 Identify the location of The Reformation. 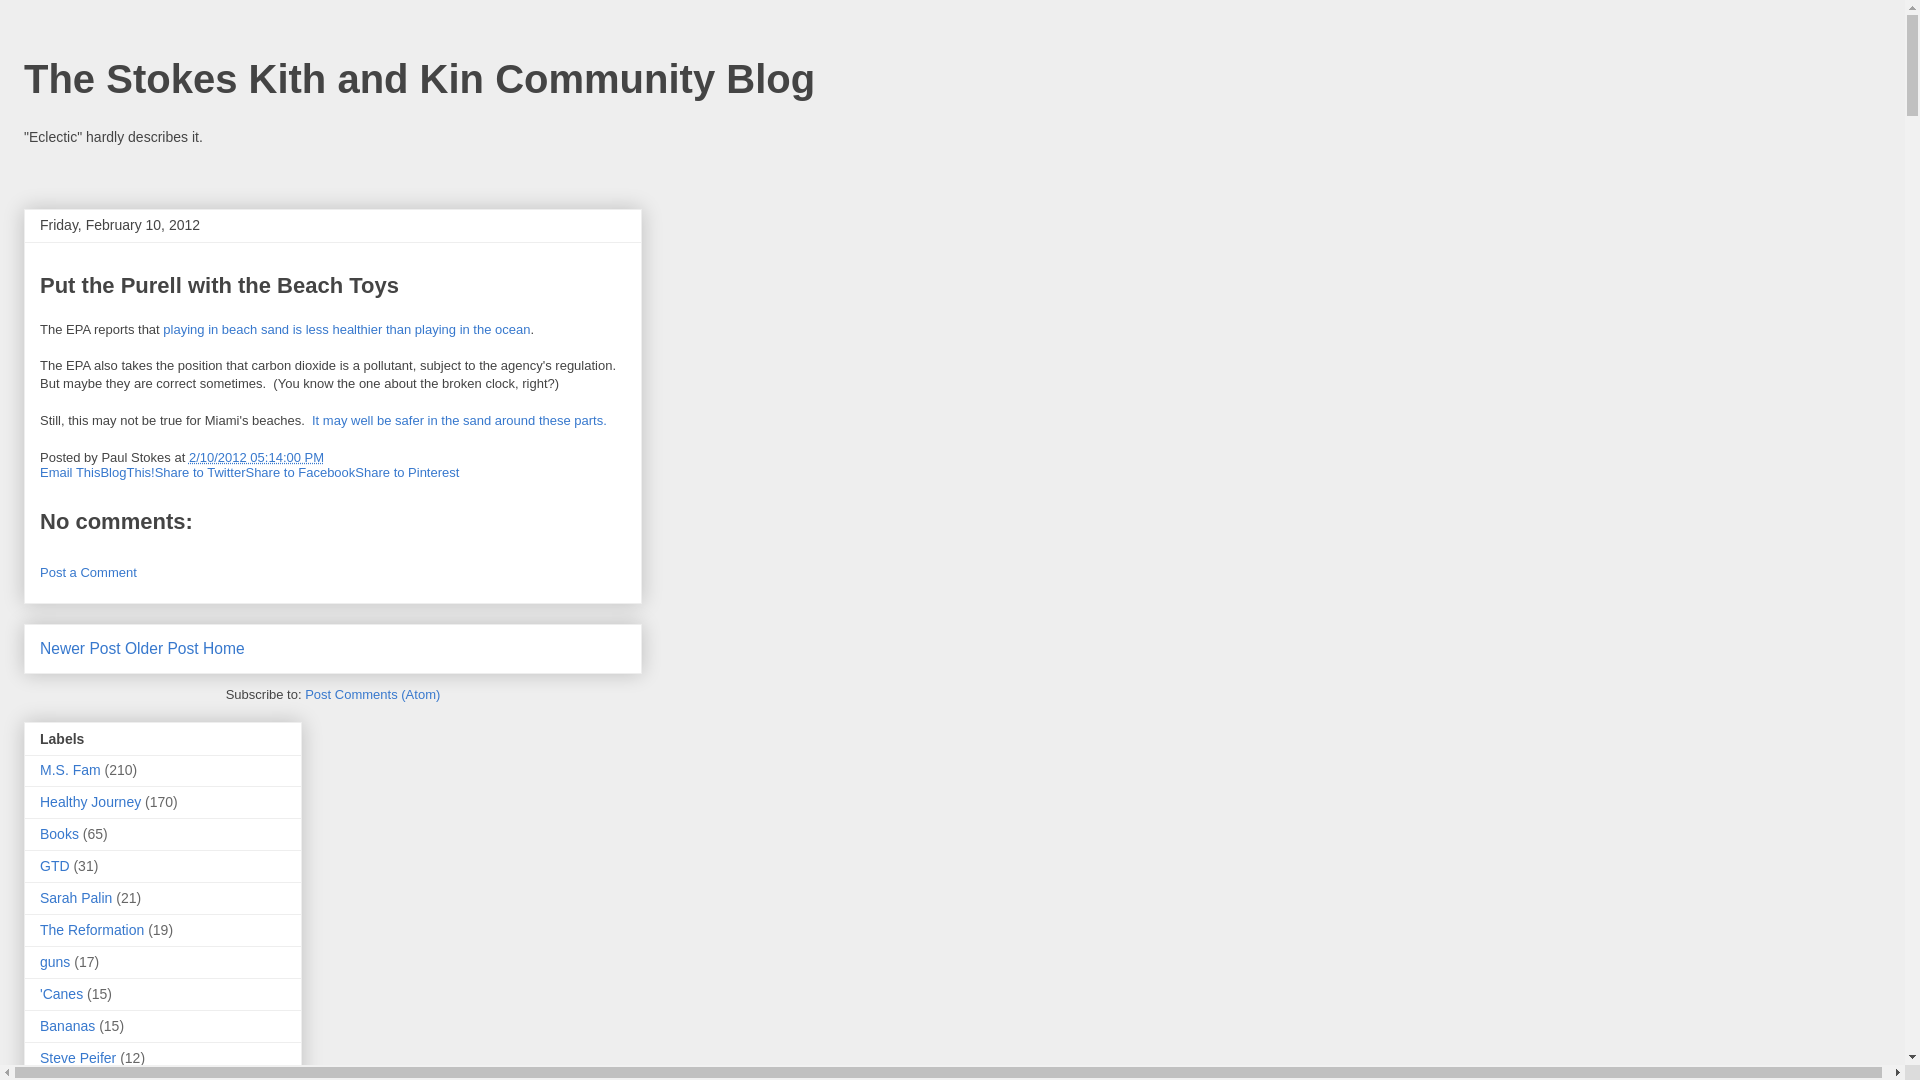
(92, 930).